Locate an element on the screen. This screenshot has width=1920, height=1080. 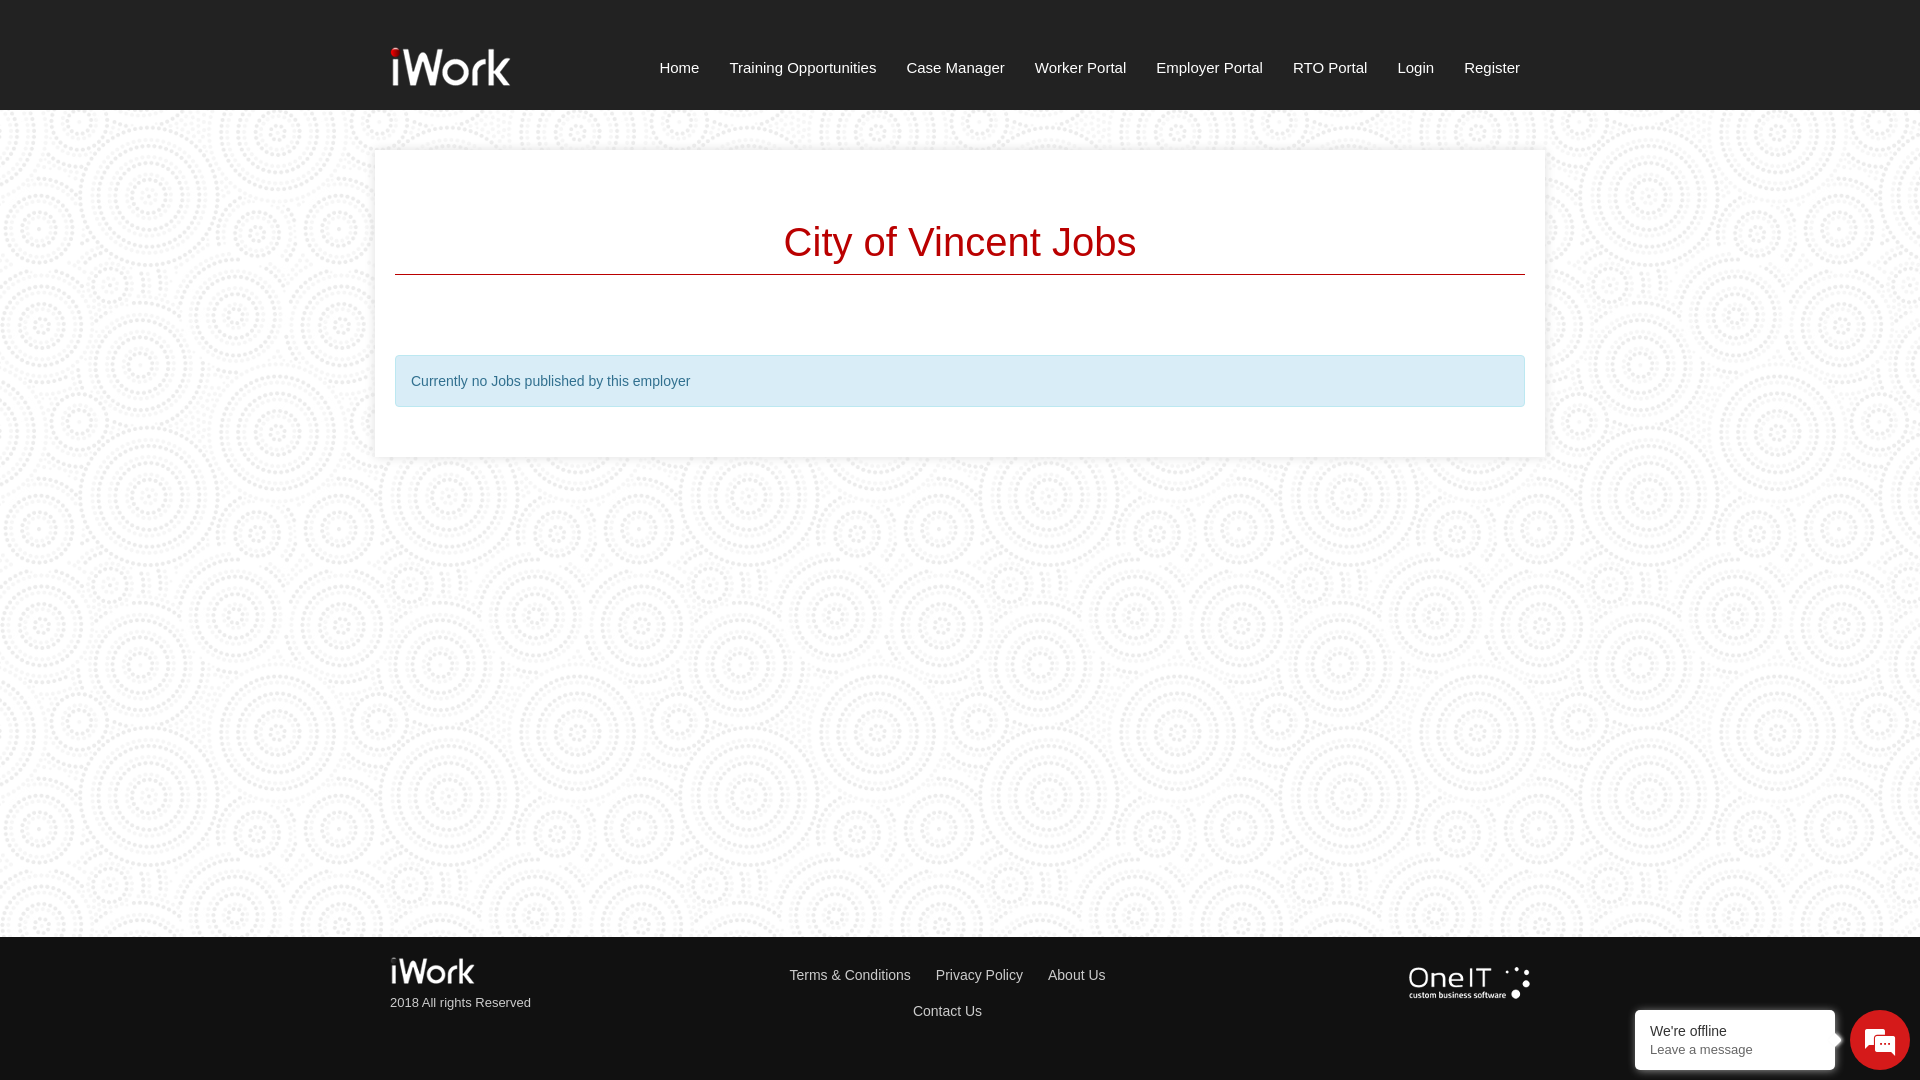
iWork is located at coordinates (450, 65).